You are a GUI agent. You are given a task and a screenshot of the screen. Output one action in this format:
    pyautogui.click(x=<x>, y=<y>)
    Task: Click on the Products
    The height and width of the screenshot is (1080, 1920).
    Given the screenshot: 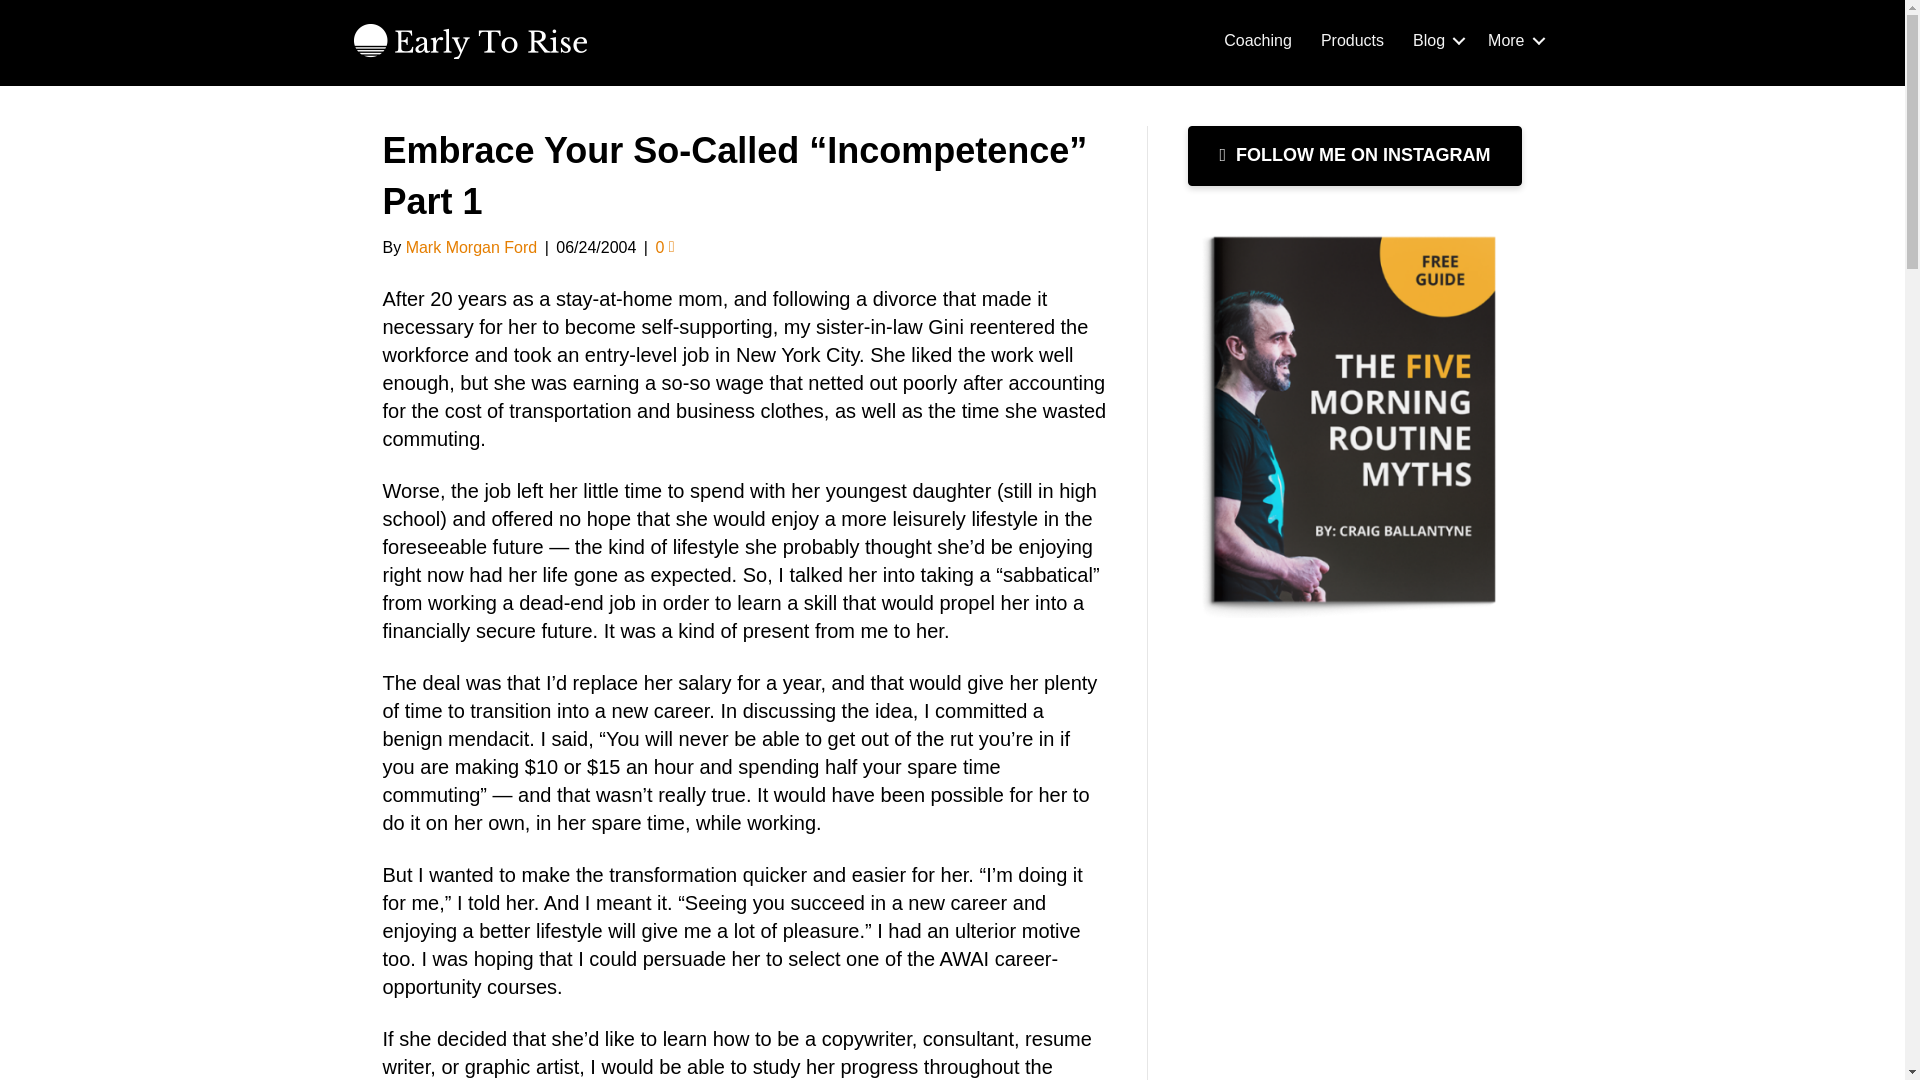 What is the action you would take?
    pyautogui.click(x=1352, y=40)
    